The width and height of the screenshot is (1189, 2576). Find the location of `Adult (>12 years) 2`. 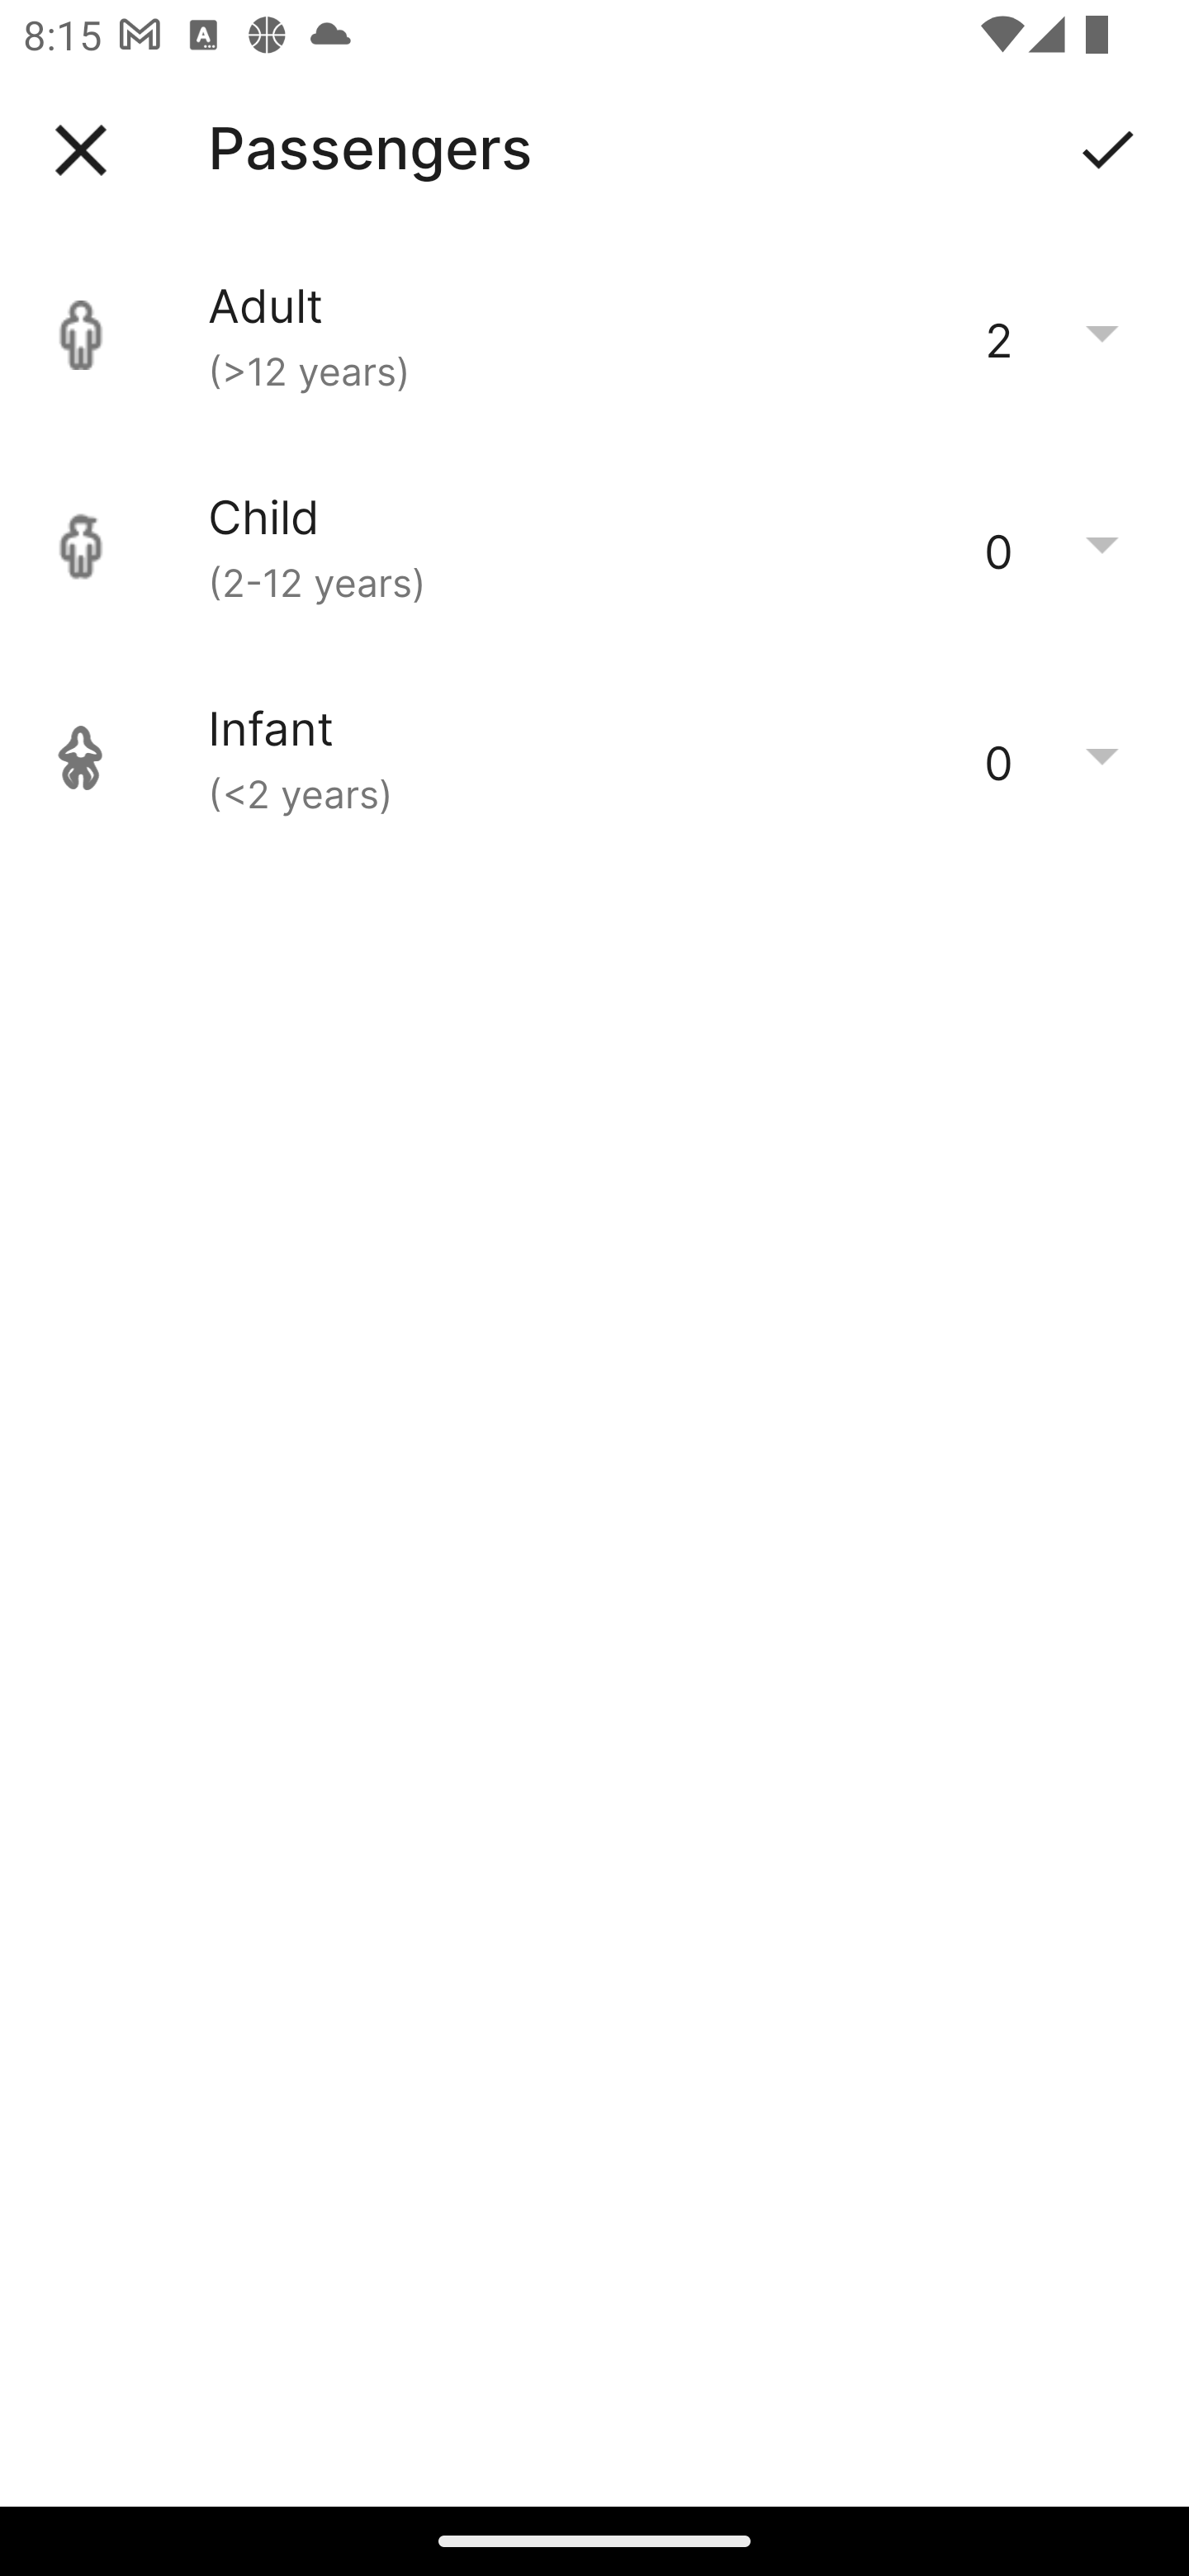

Adult (>12 years) 2 is located at coordinates (594, 335).